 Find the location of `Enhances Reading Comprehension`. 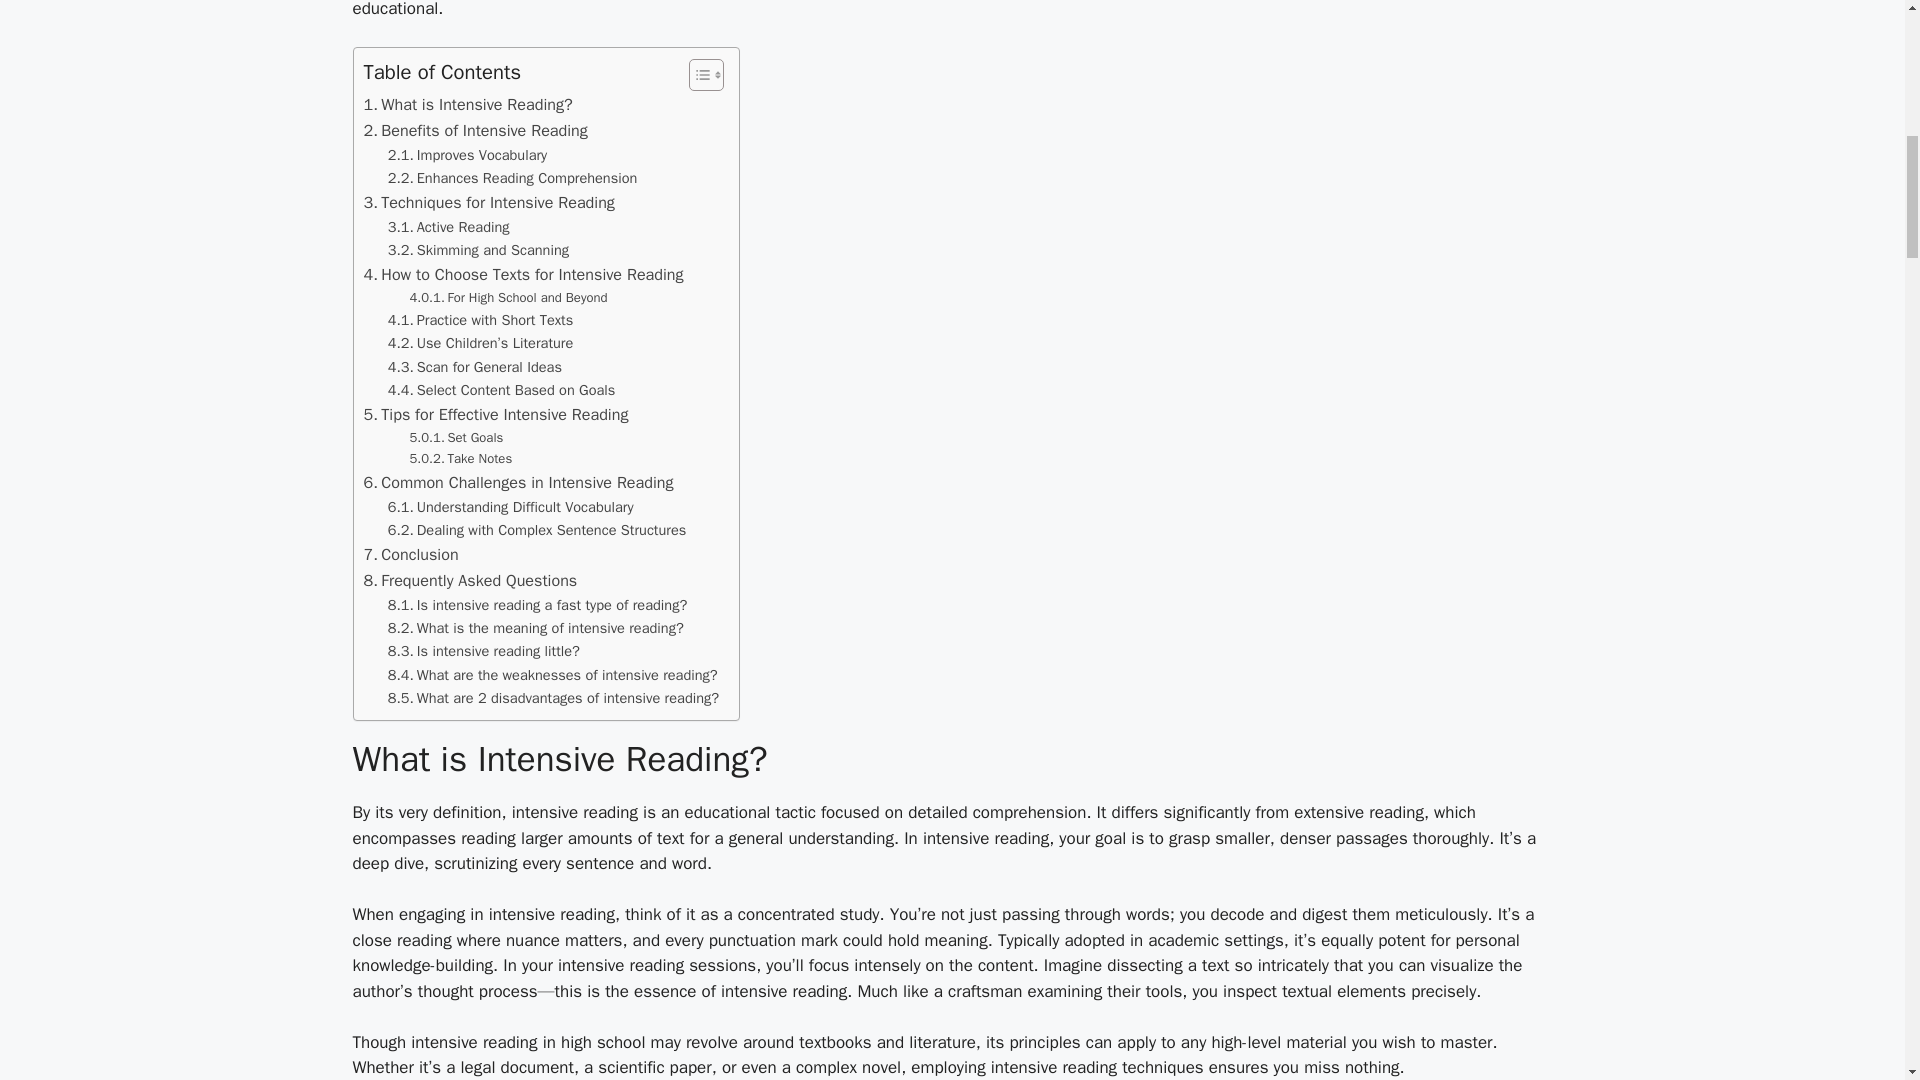

Enhances Reading Comprehension is located at coordinates (512, 178).